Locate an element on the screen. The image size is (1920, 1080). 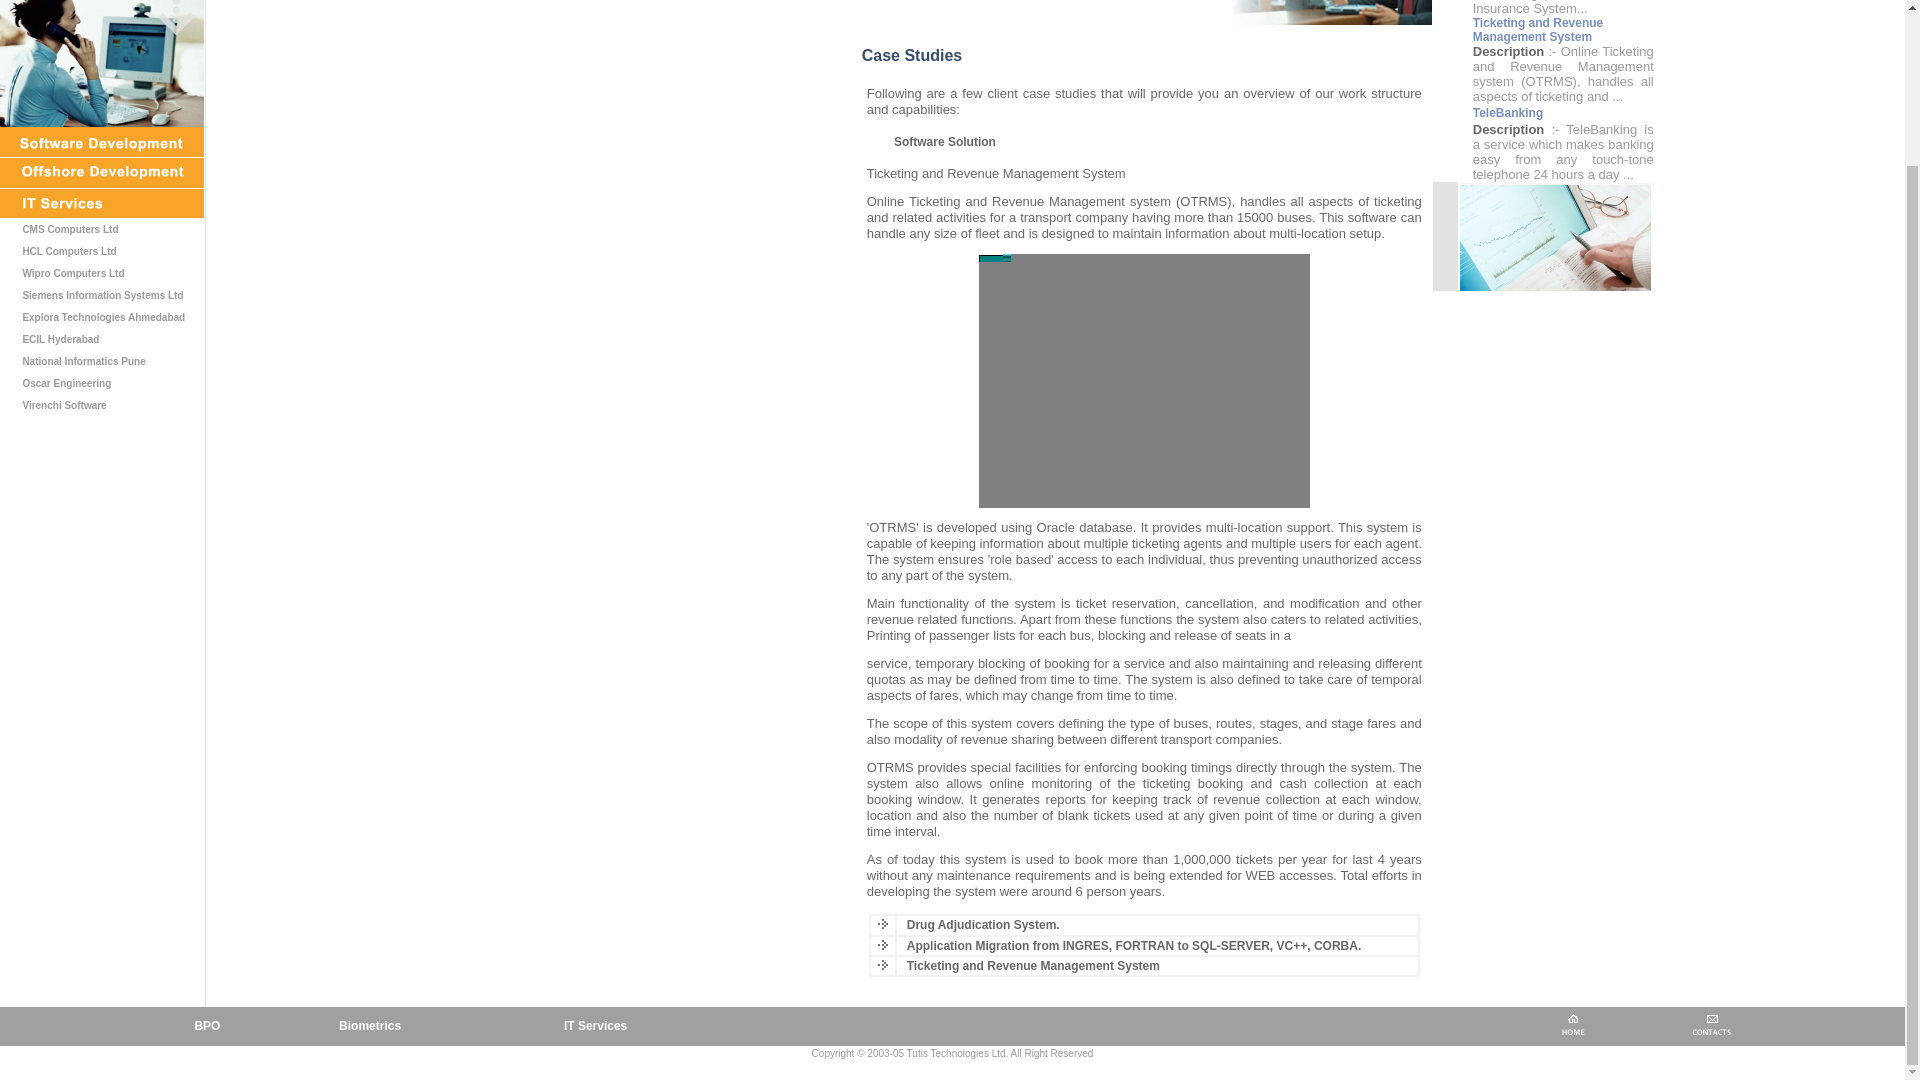
Services is located at coordinates (206, 1026).